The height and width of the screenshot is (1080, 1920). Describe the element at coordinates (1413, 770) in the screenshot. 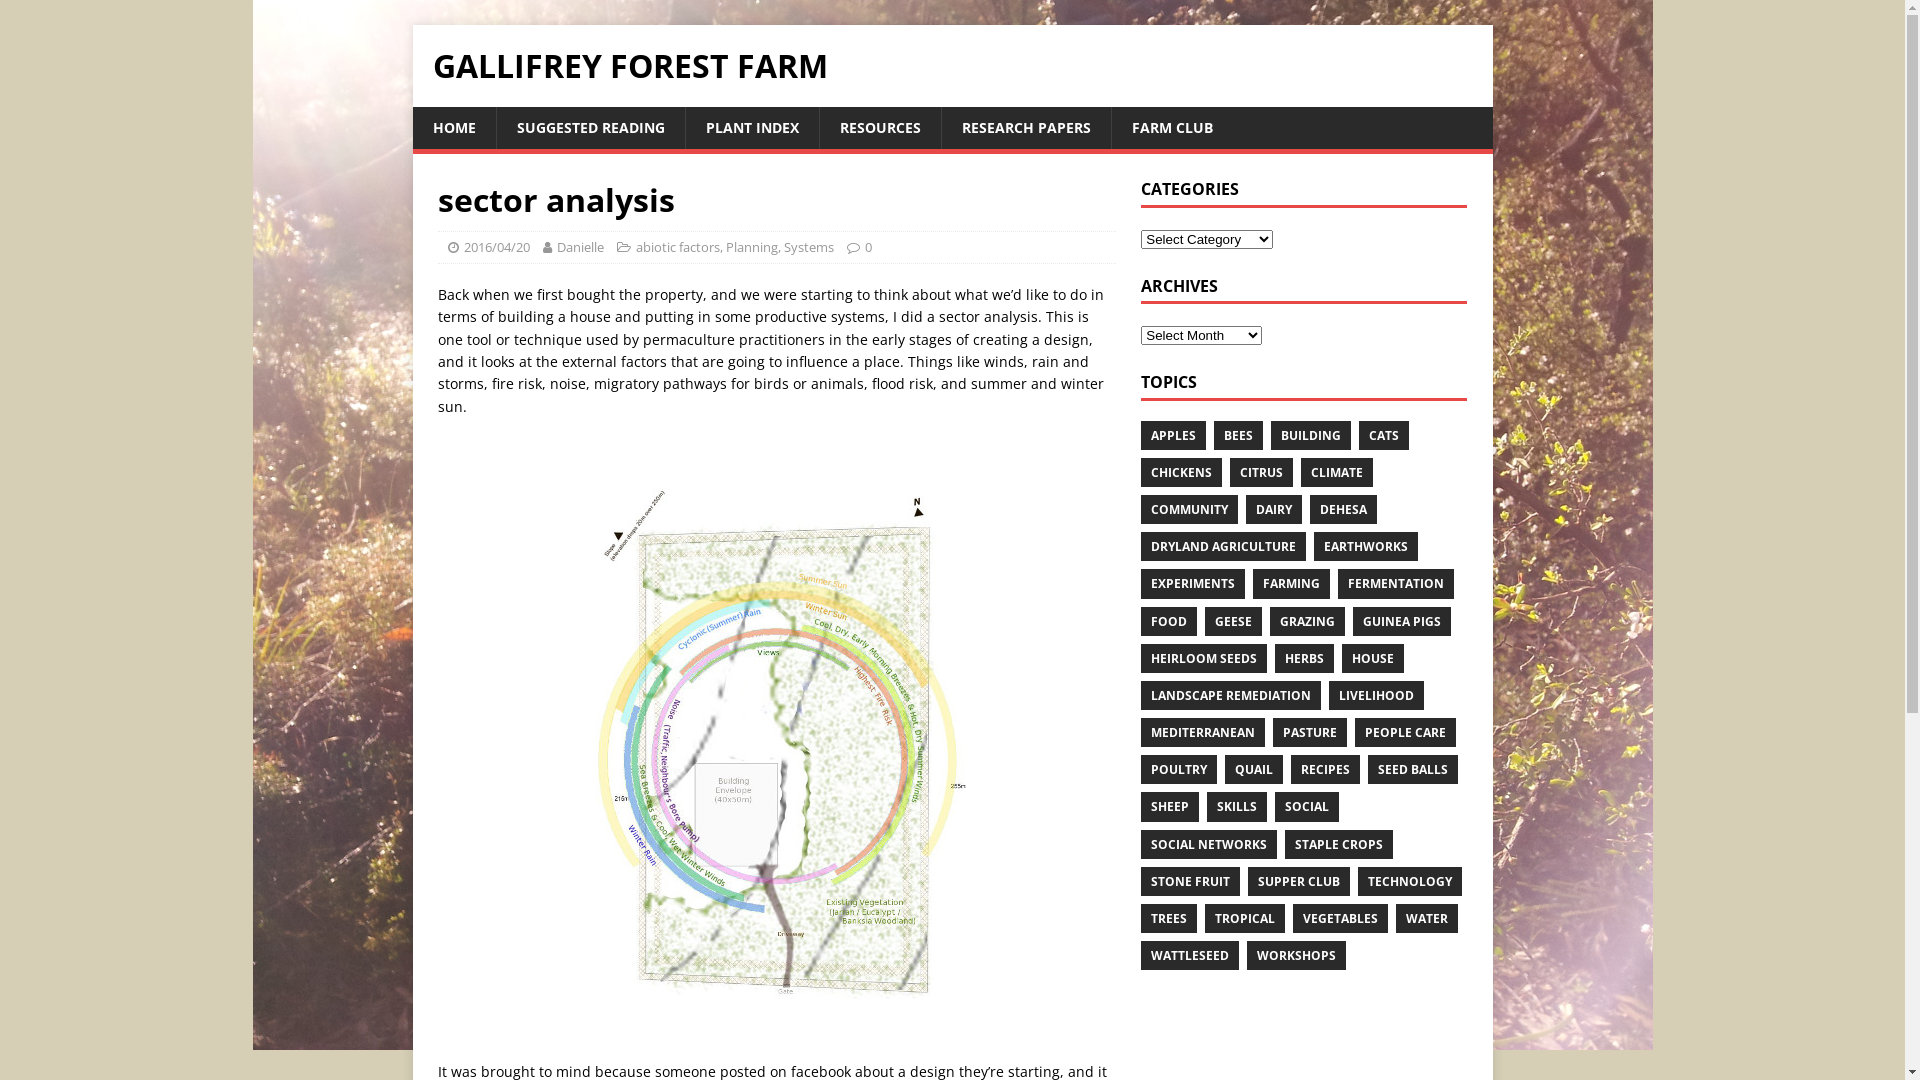

I see `SEED BALLS` at that location.